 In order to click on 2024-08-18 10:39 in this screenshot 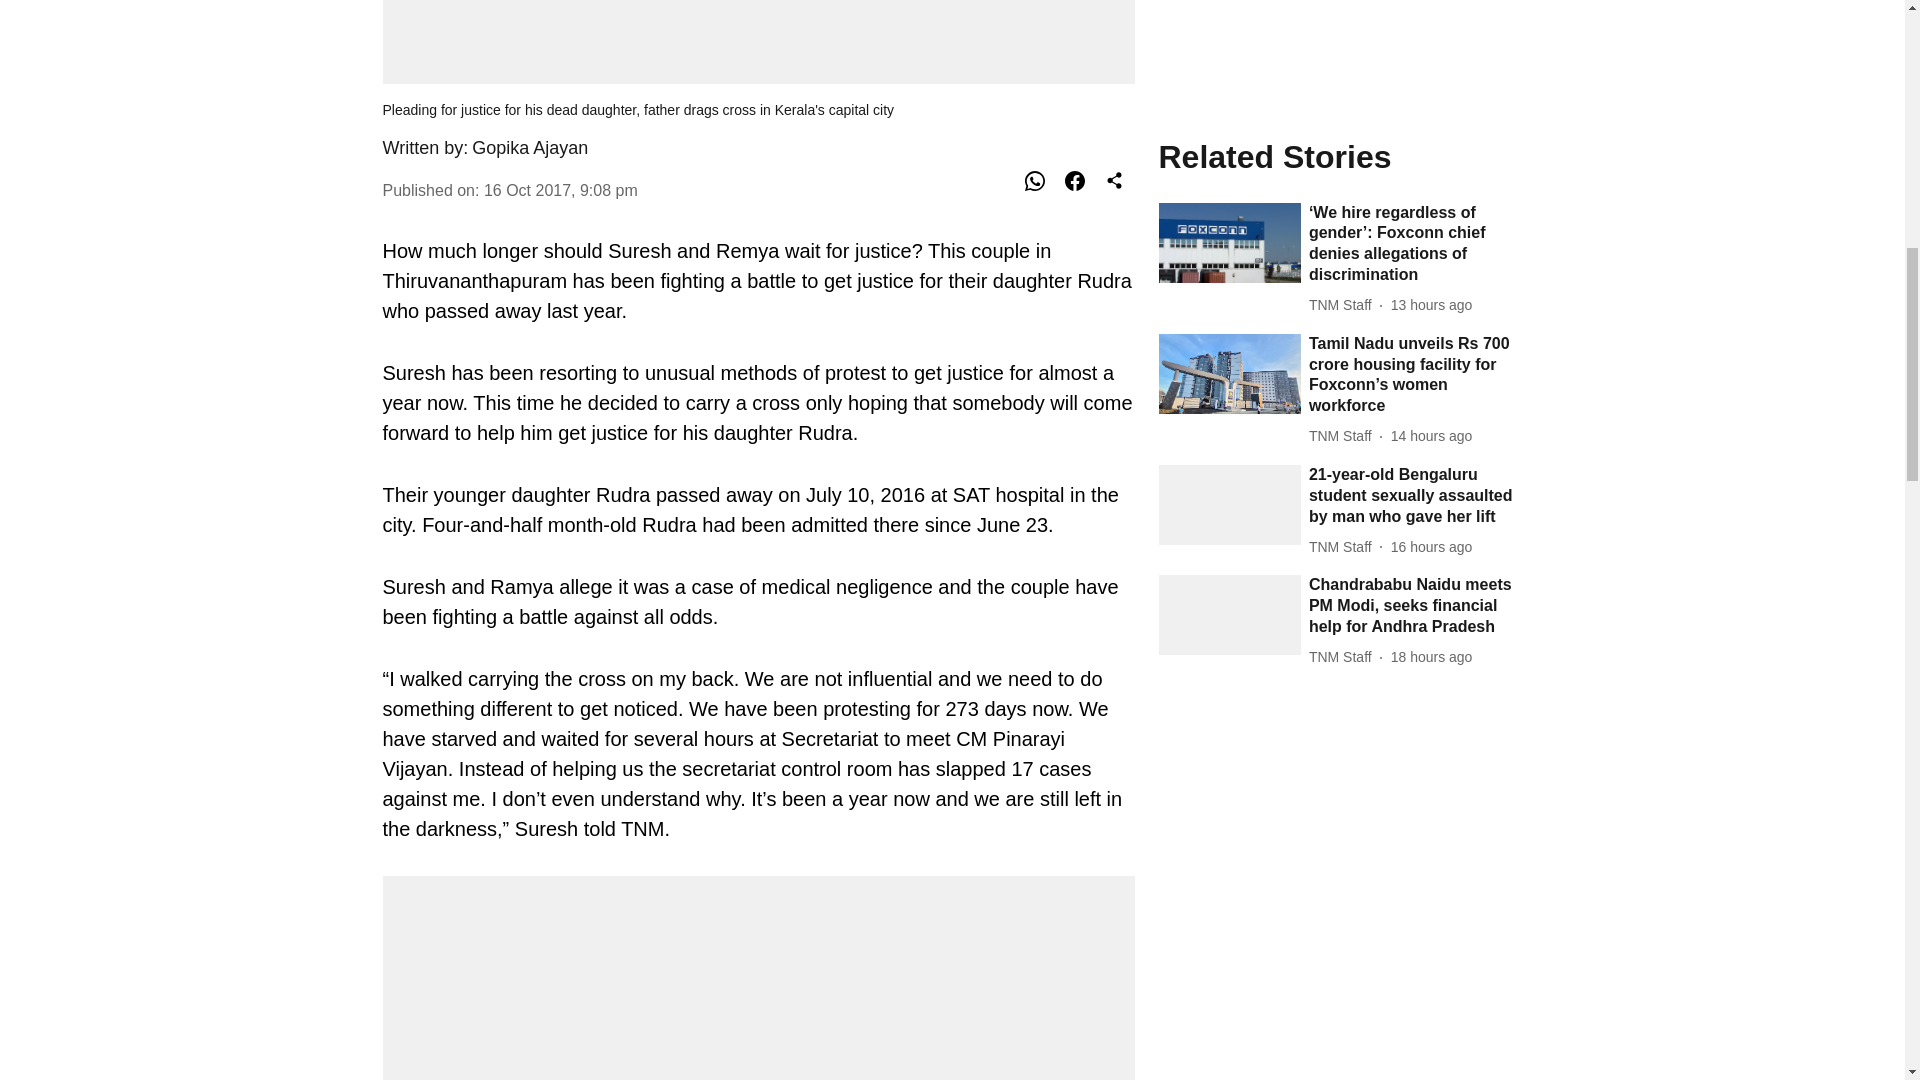, I will do `click(1431, 83)`.